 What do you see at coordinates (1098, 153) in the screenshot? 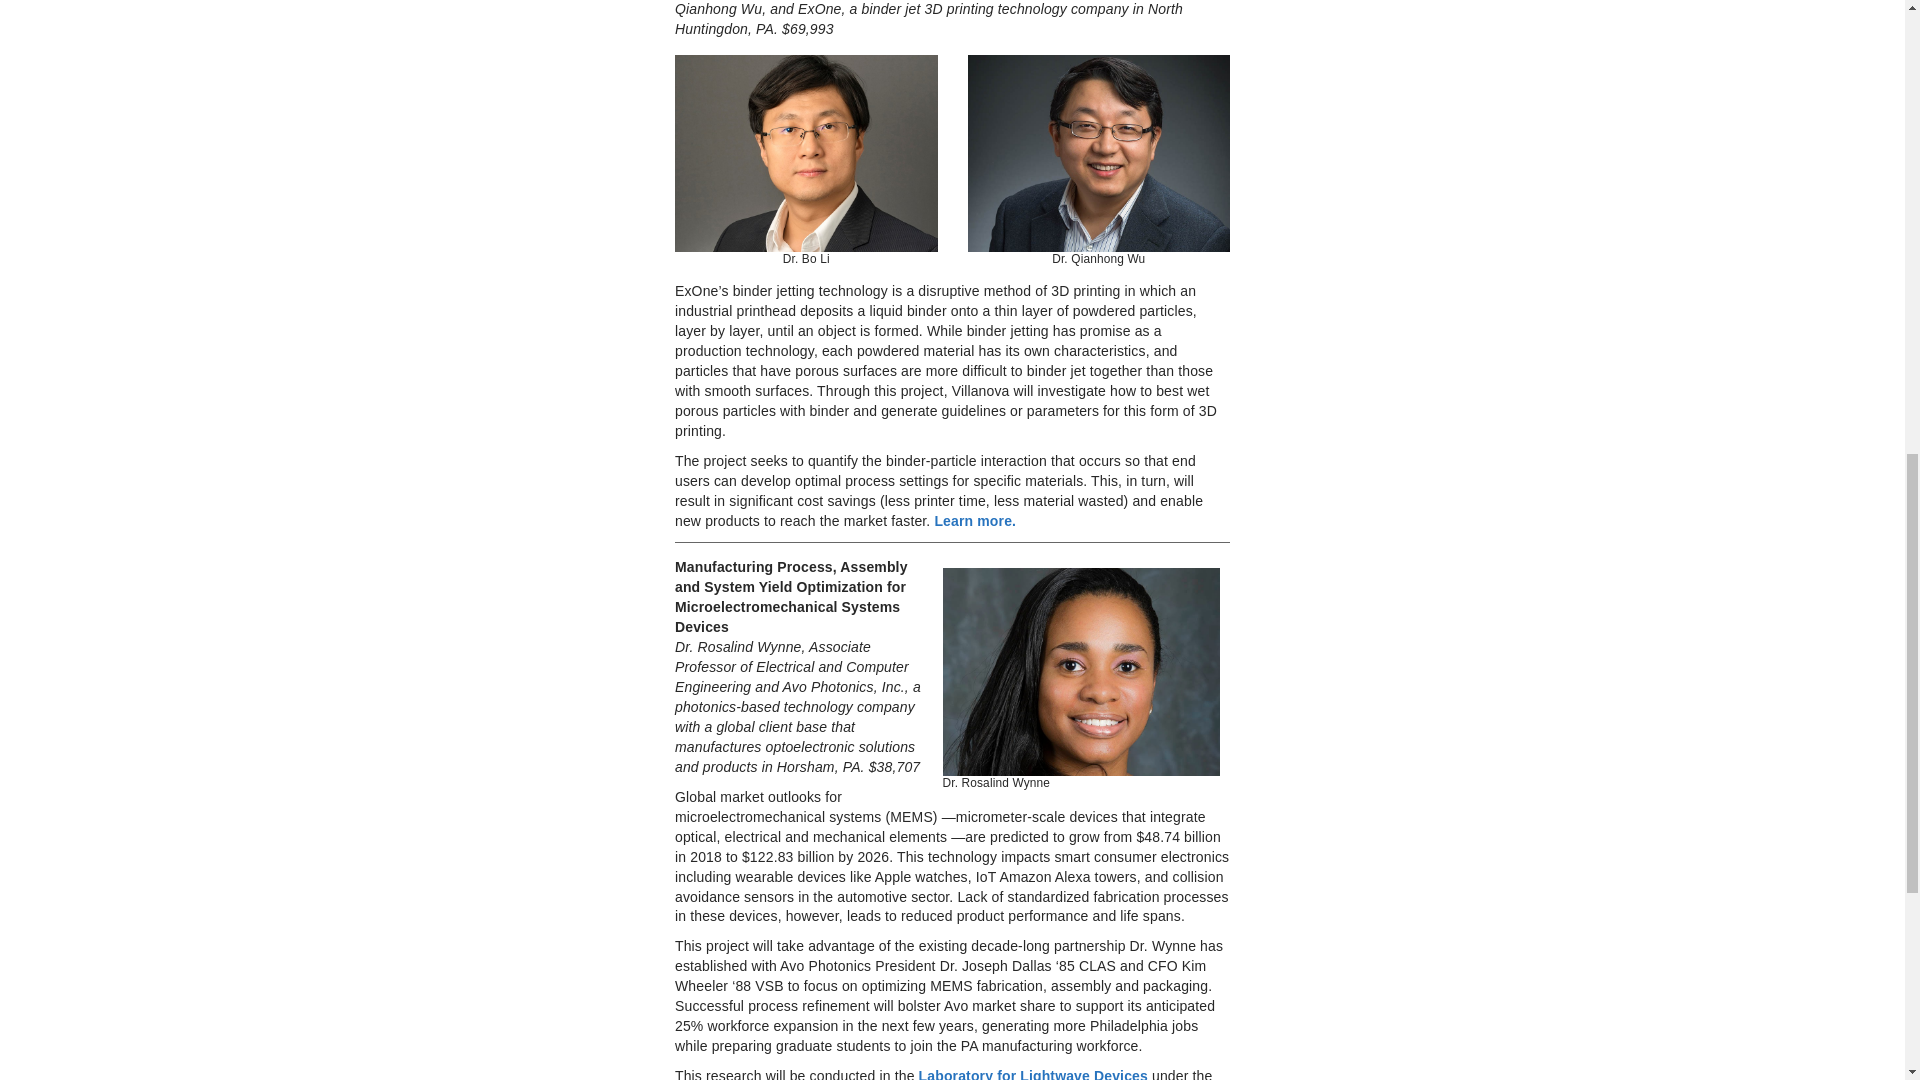
I see `Dr. Qianhong Wu` at bounding box center [1098, 153].